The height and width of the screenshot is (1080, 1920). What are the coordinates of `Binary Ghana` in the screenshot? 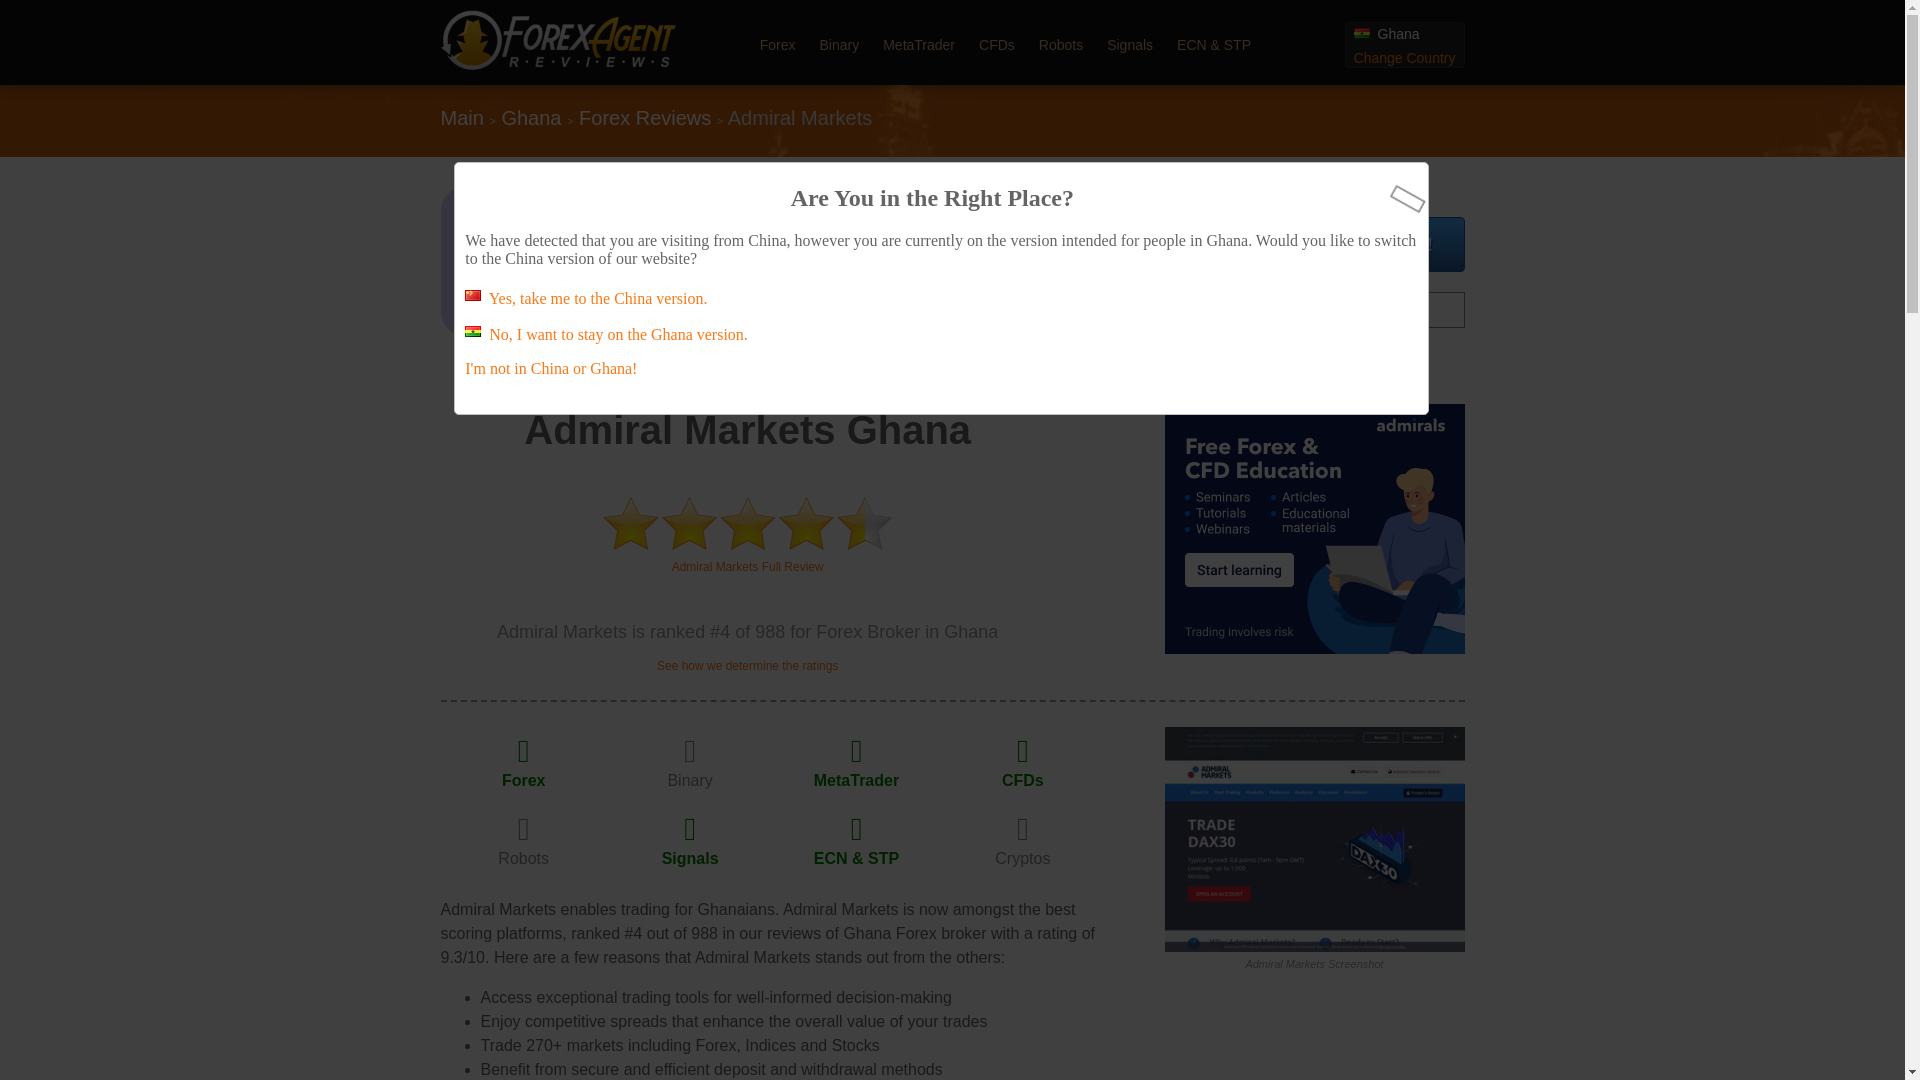 It's located at (689, 780).